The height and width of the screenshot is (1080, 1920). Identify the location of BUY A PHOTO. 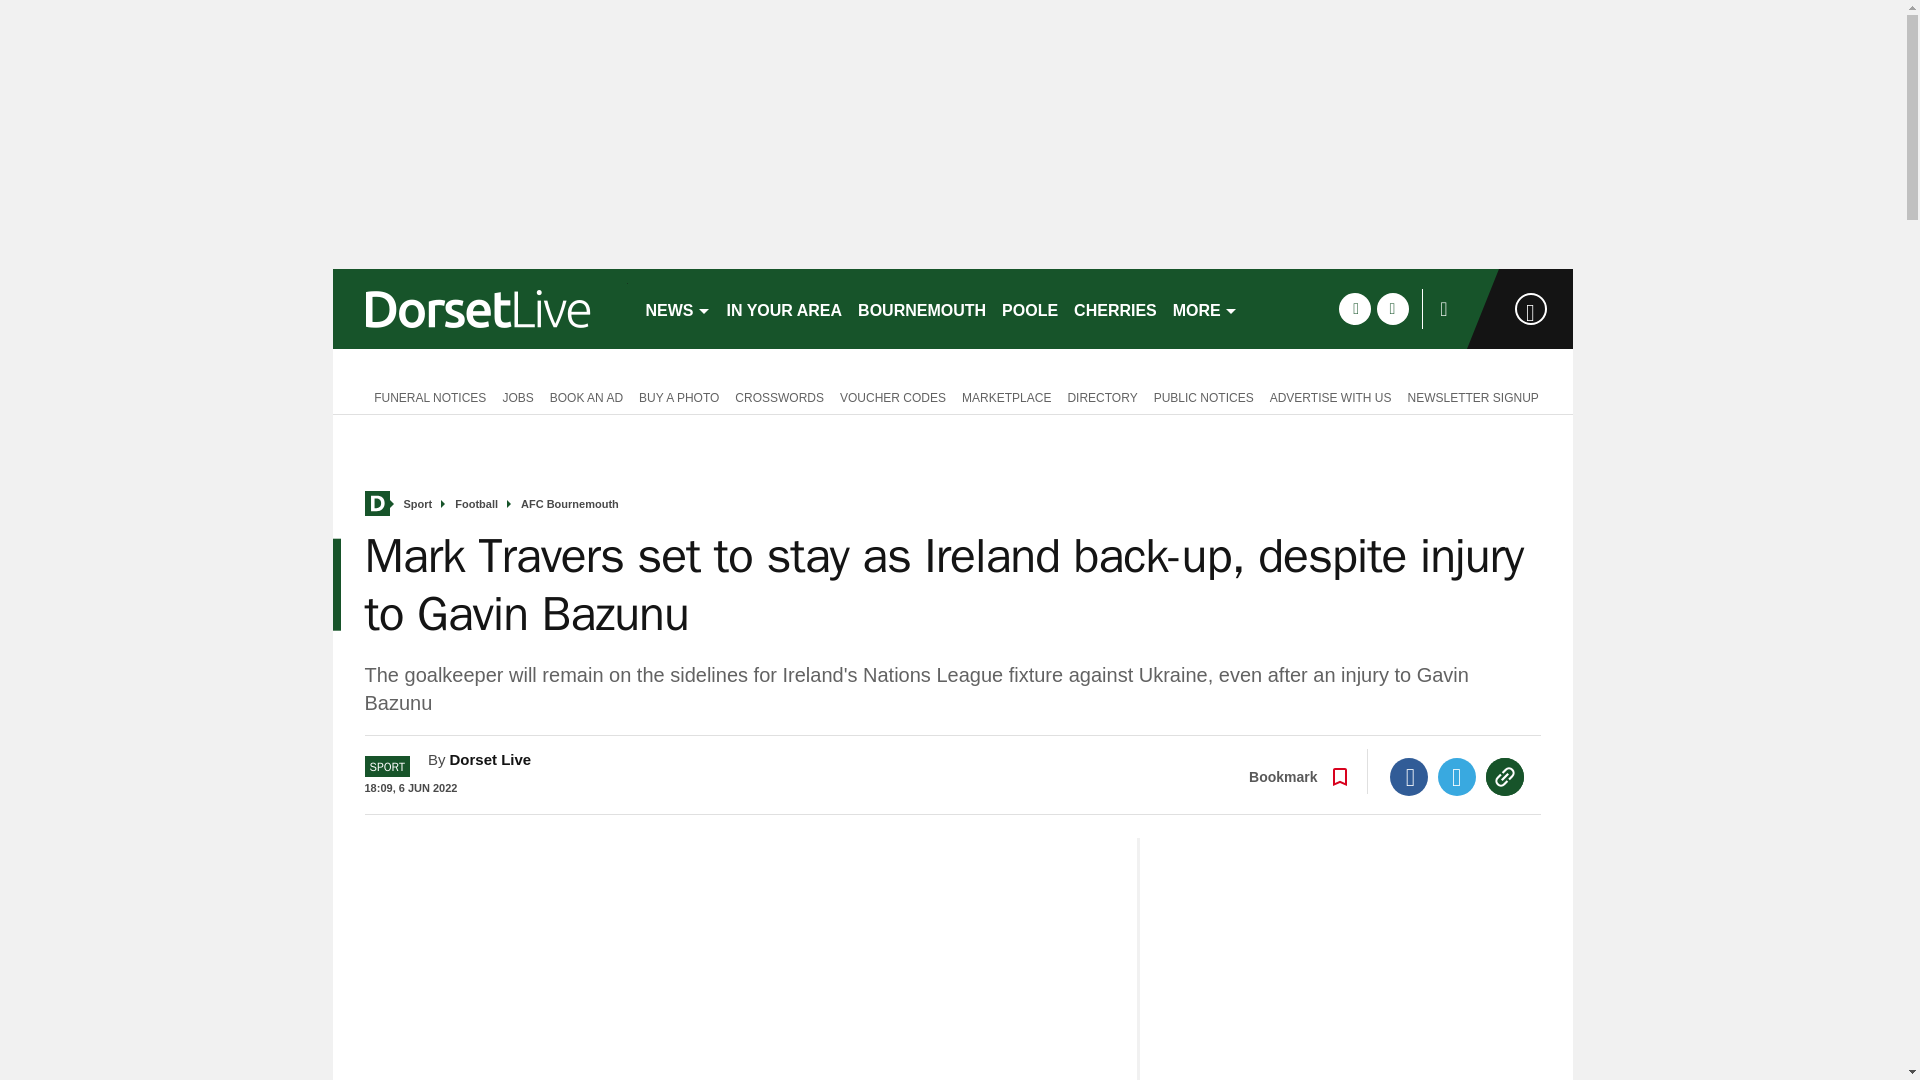
(679, 396).